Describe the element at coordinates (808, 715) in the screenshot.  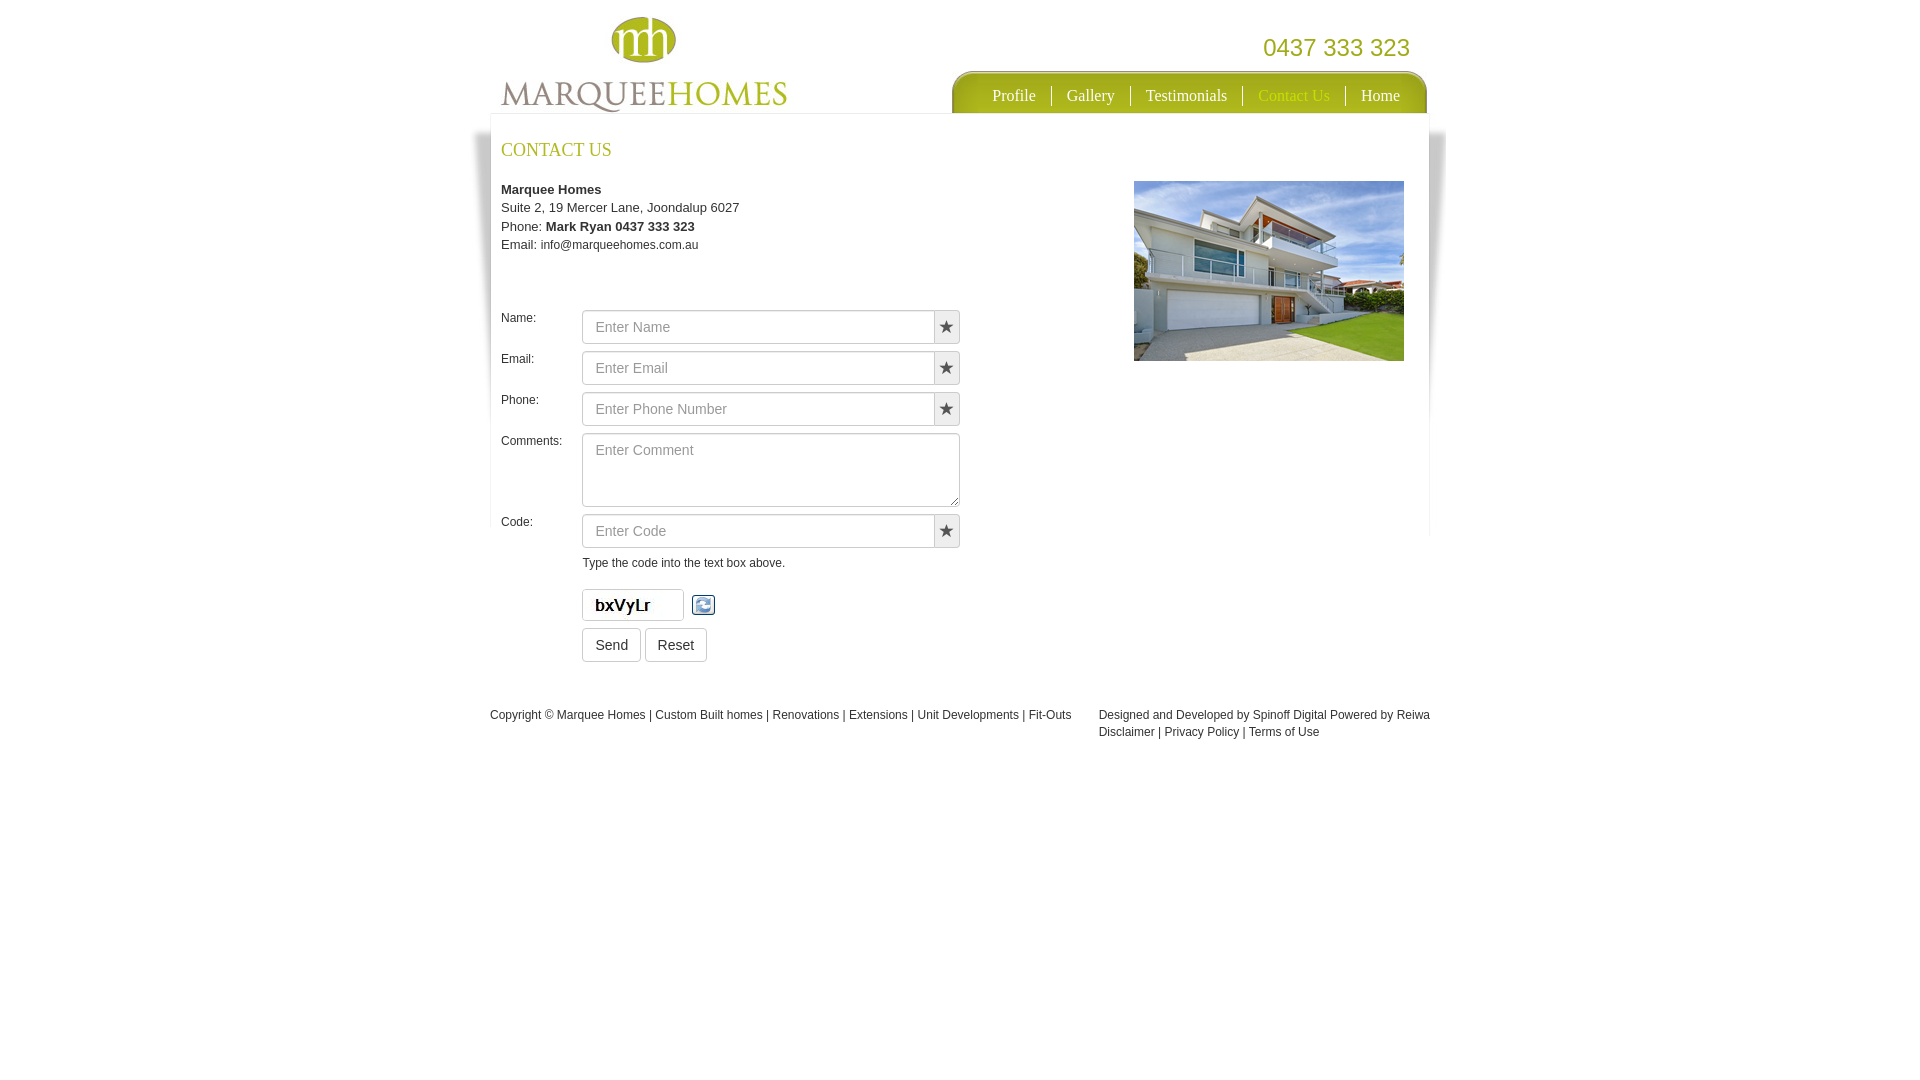
I see `Renovations` at that location.